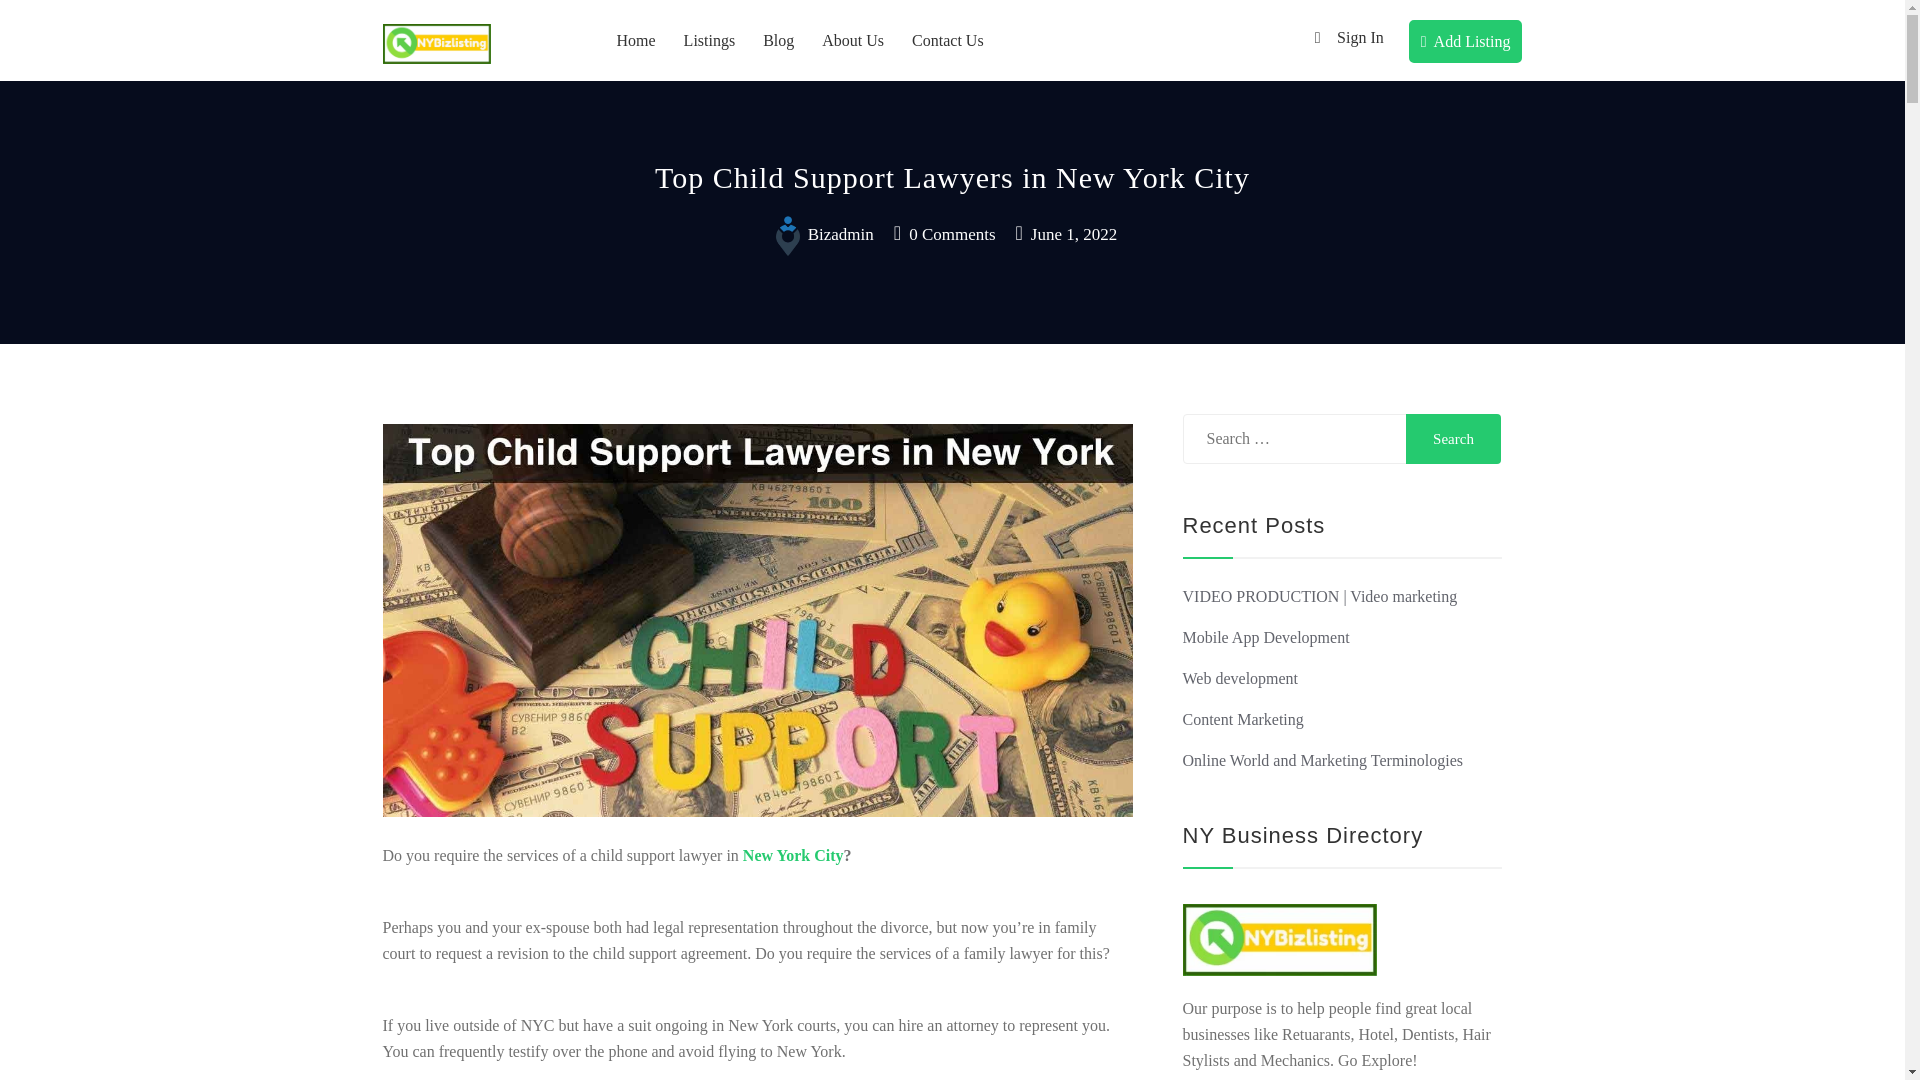 The image size is (1920, 1080). Describe the element at coordinates (710, 40) in the screenshot. I see `Listings` at that location.